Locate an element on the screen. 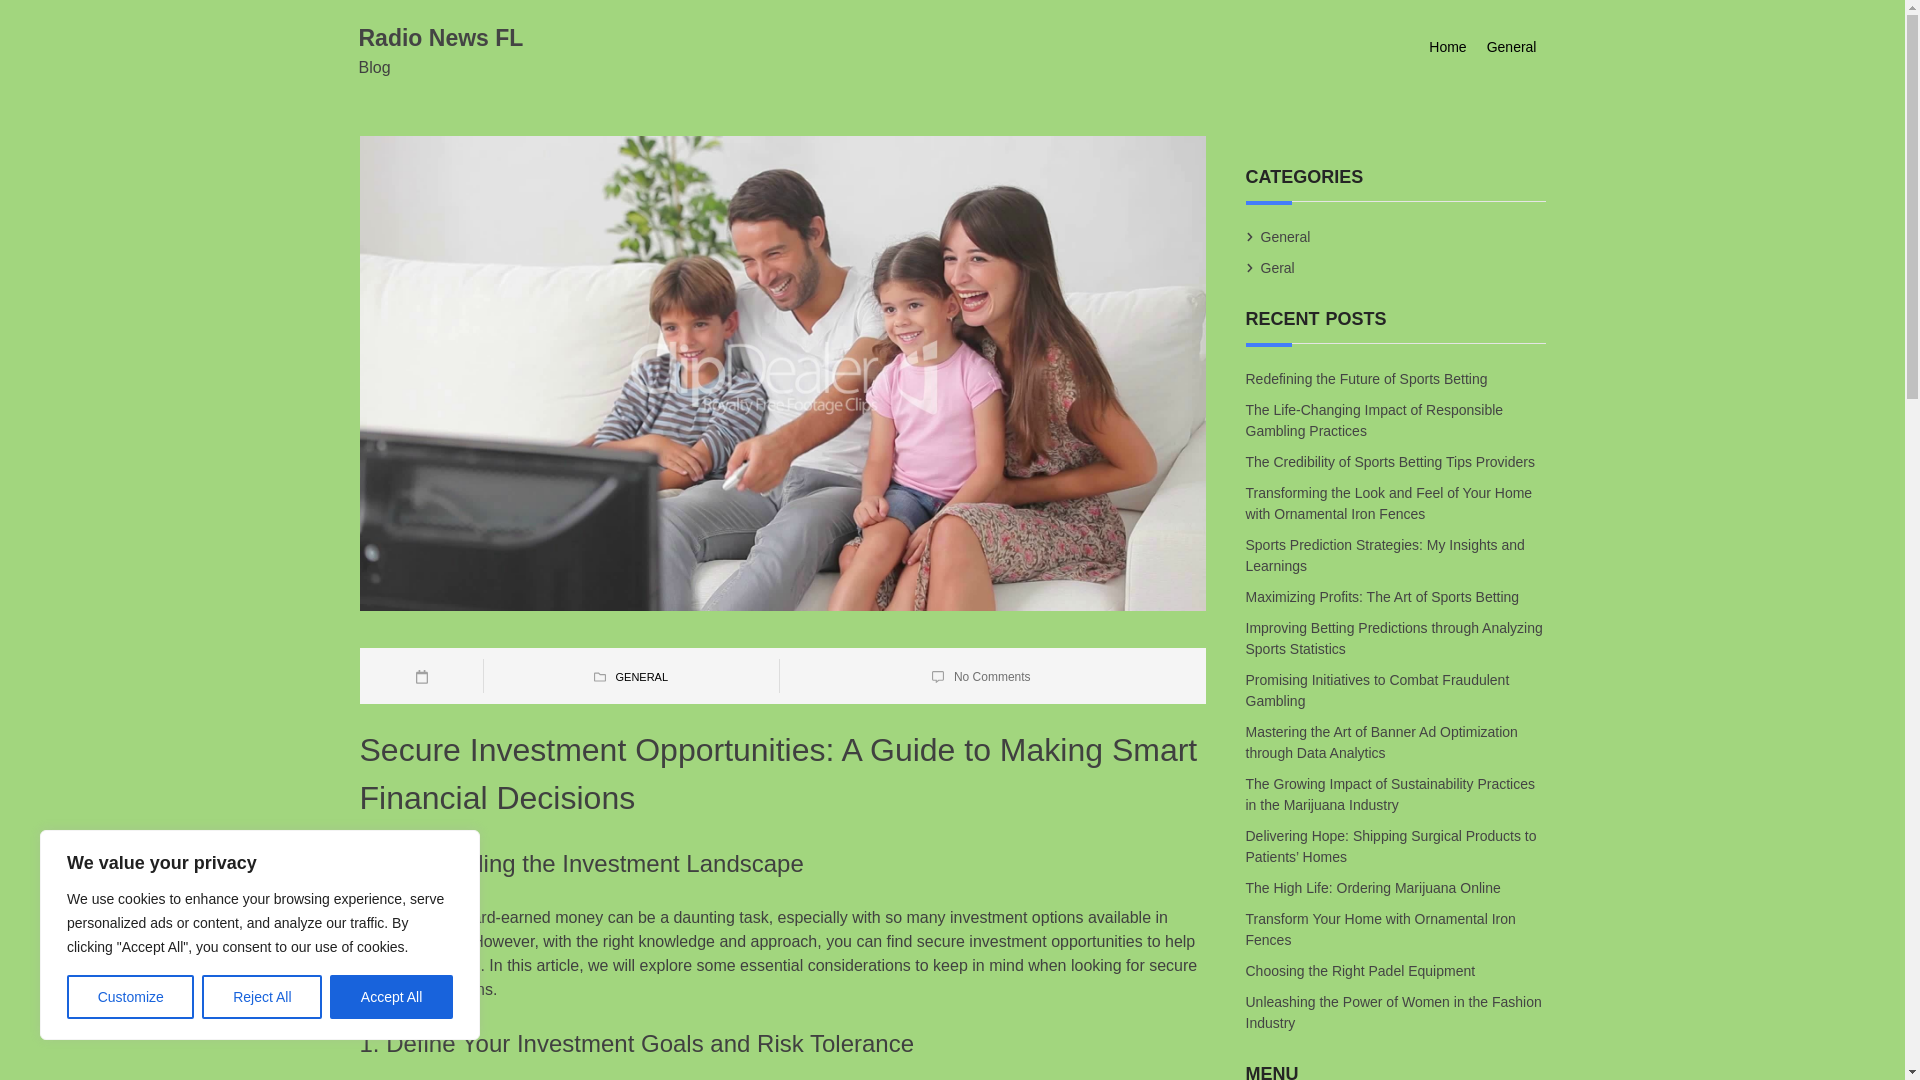 This screenshot has width=1920, height=1080. General is located at coordinates (1285, 236).